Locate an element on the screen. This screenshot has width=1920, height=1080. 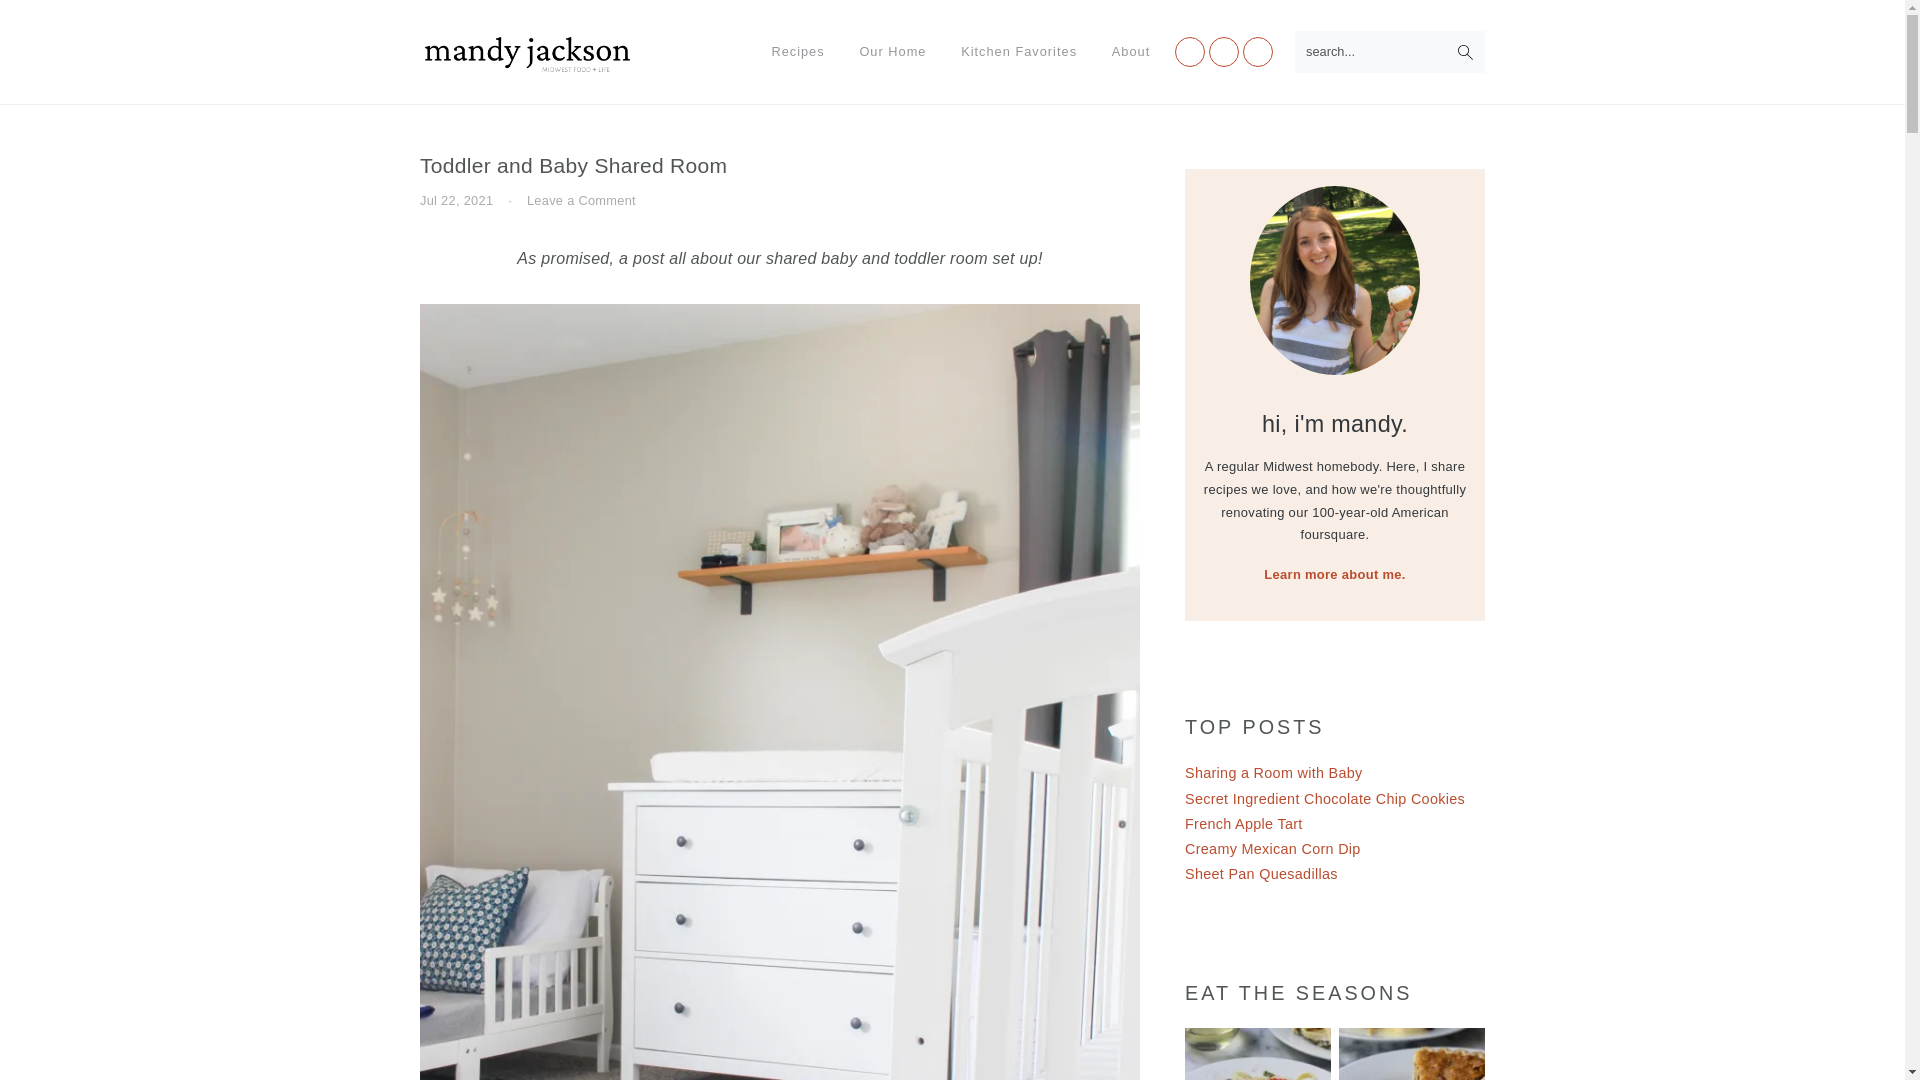
Our Home is located at coordinates (892, 52).